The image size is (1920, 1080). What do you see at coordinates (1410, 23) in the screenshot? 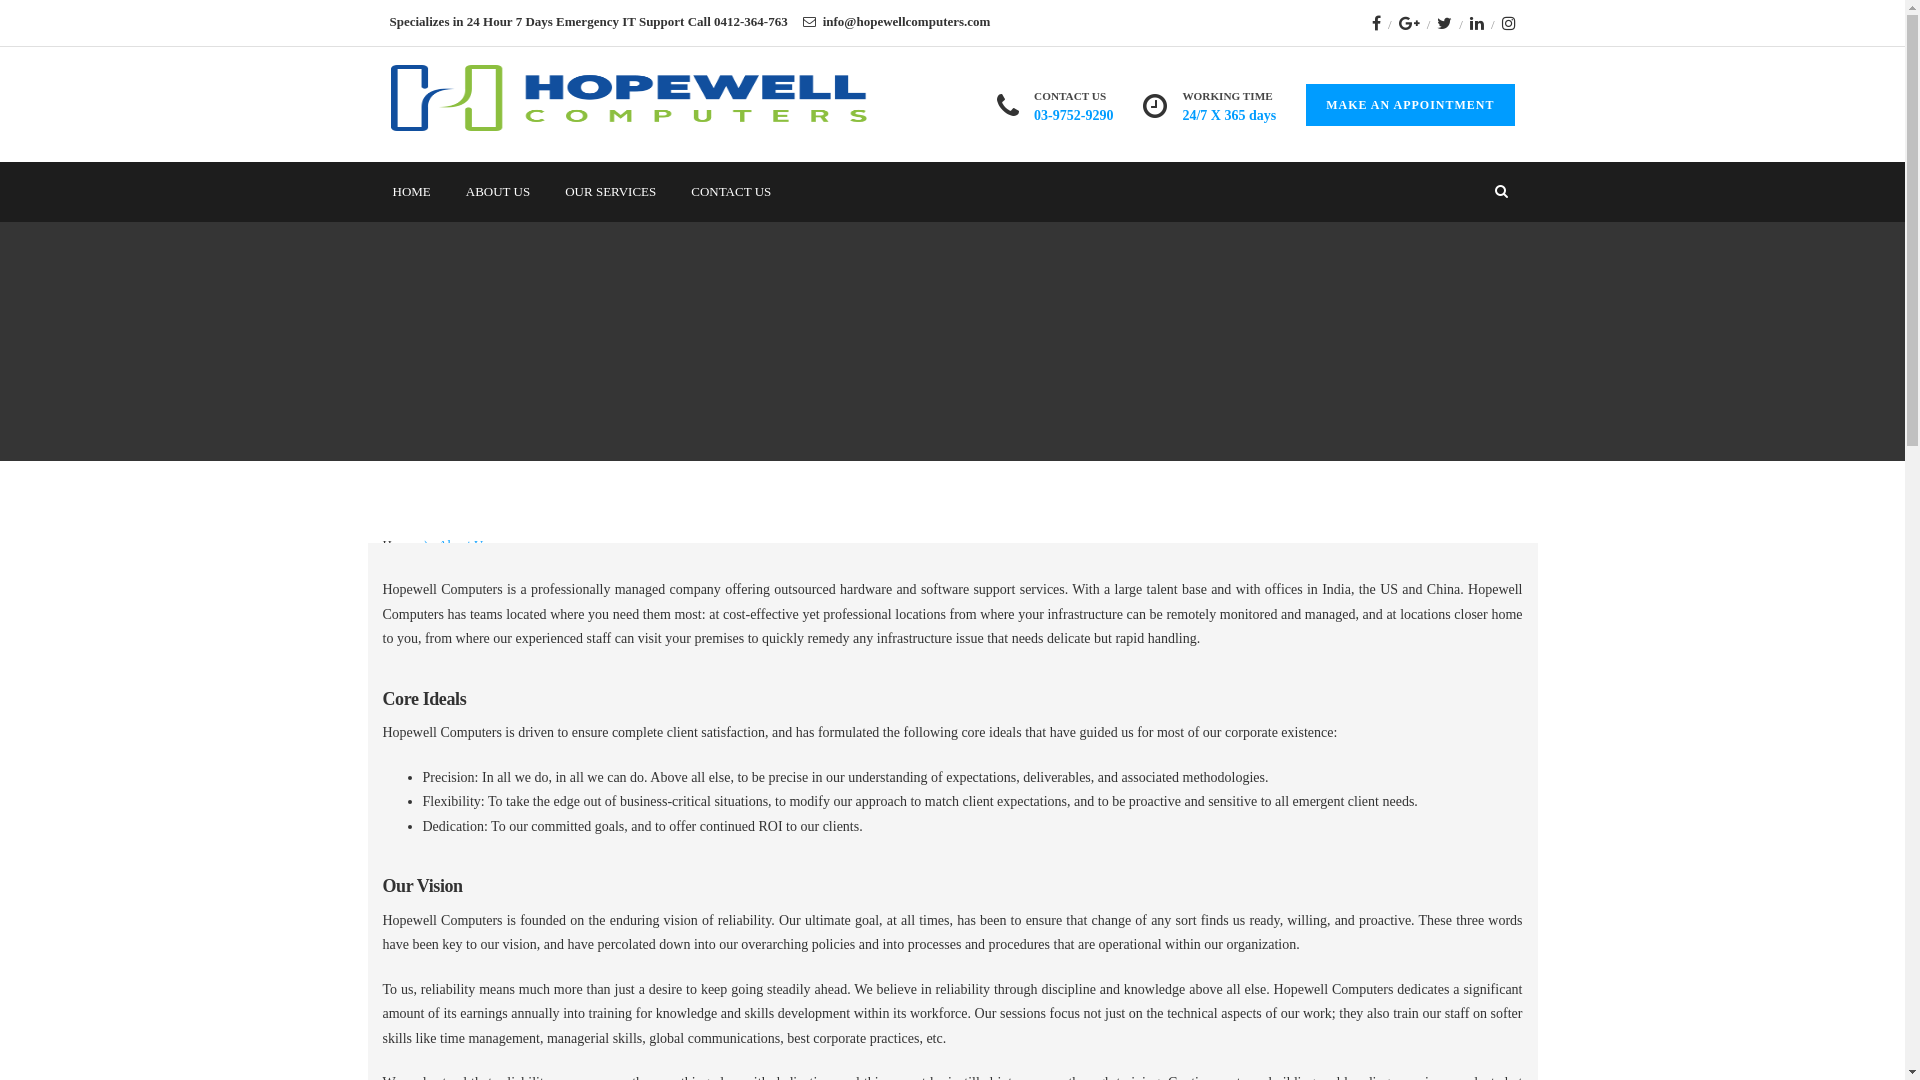
I see `Google+` at bounding box center [1410, 23].